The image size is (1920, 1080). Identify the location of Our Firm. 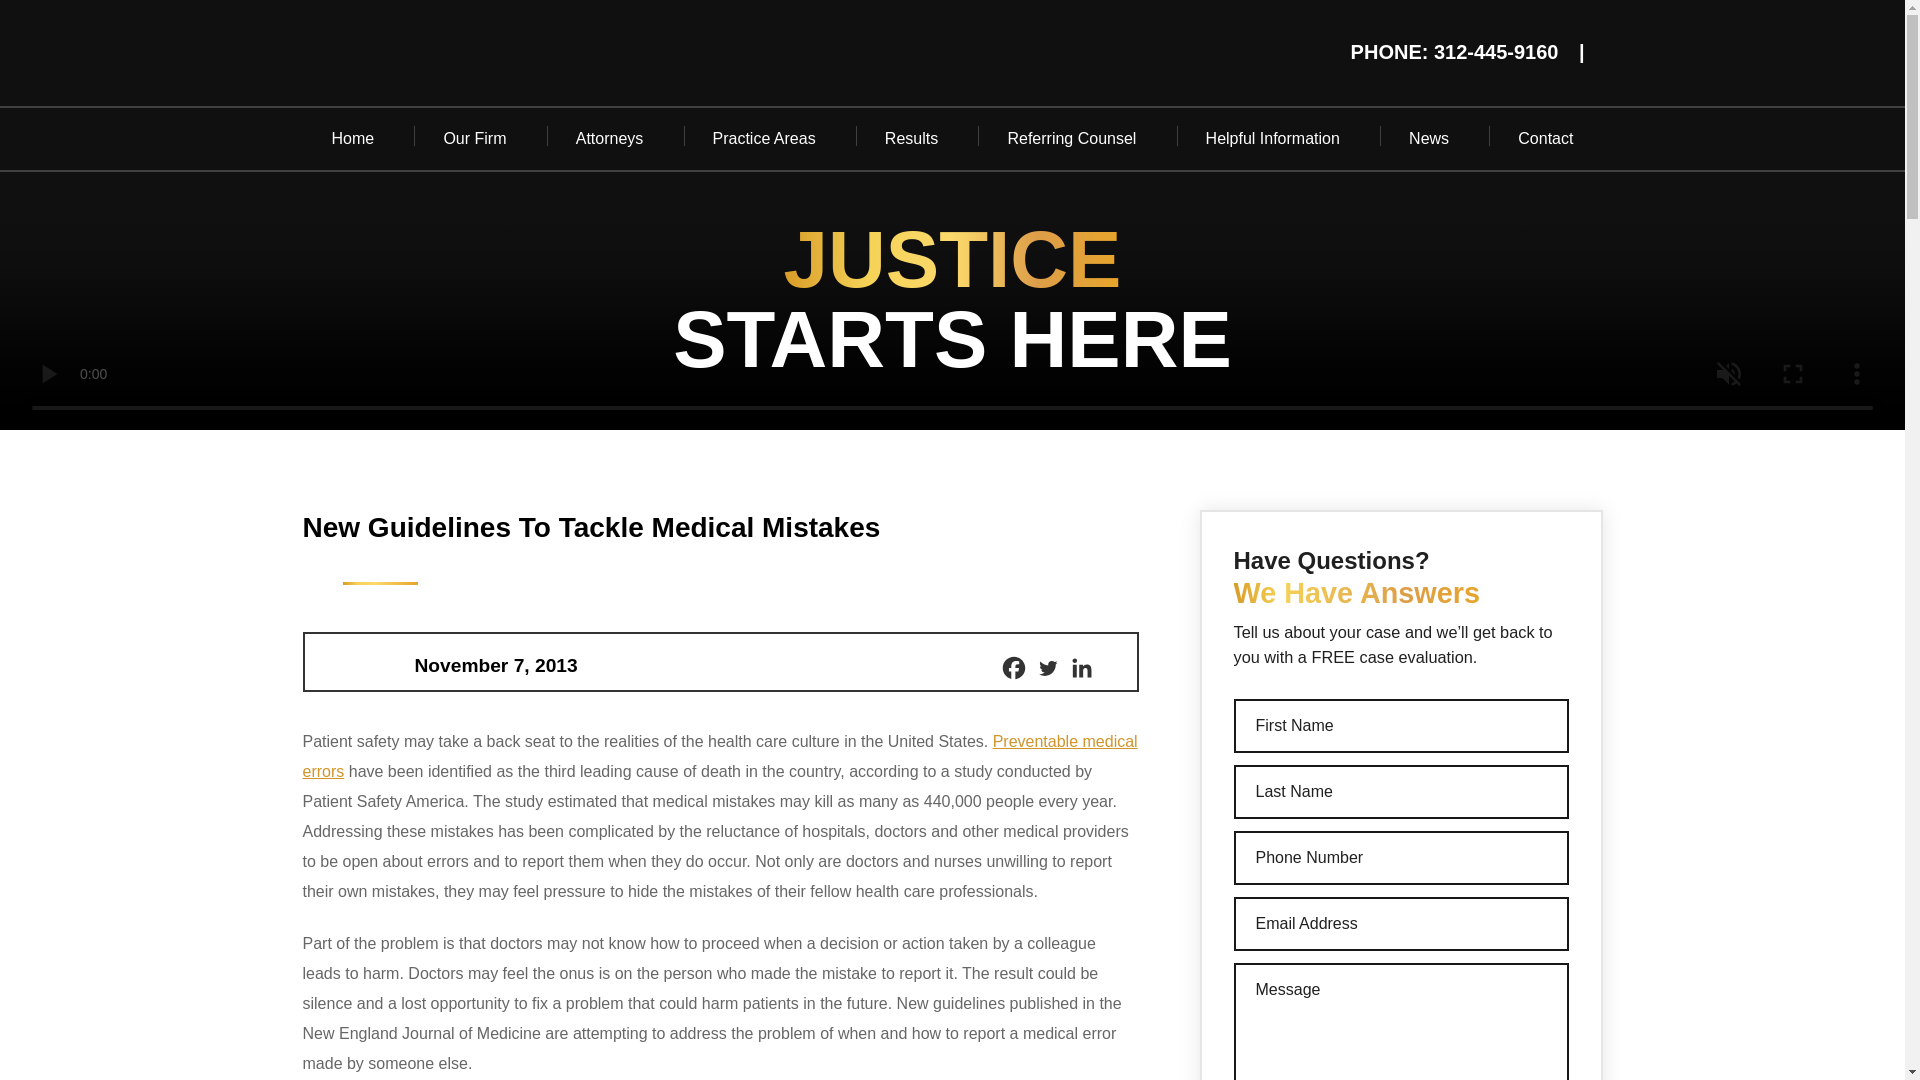
(474, 138).